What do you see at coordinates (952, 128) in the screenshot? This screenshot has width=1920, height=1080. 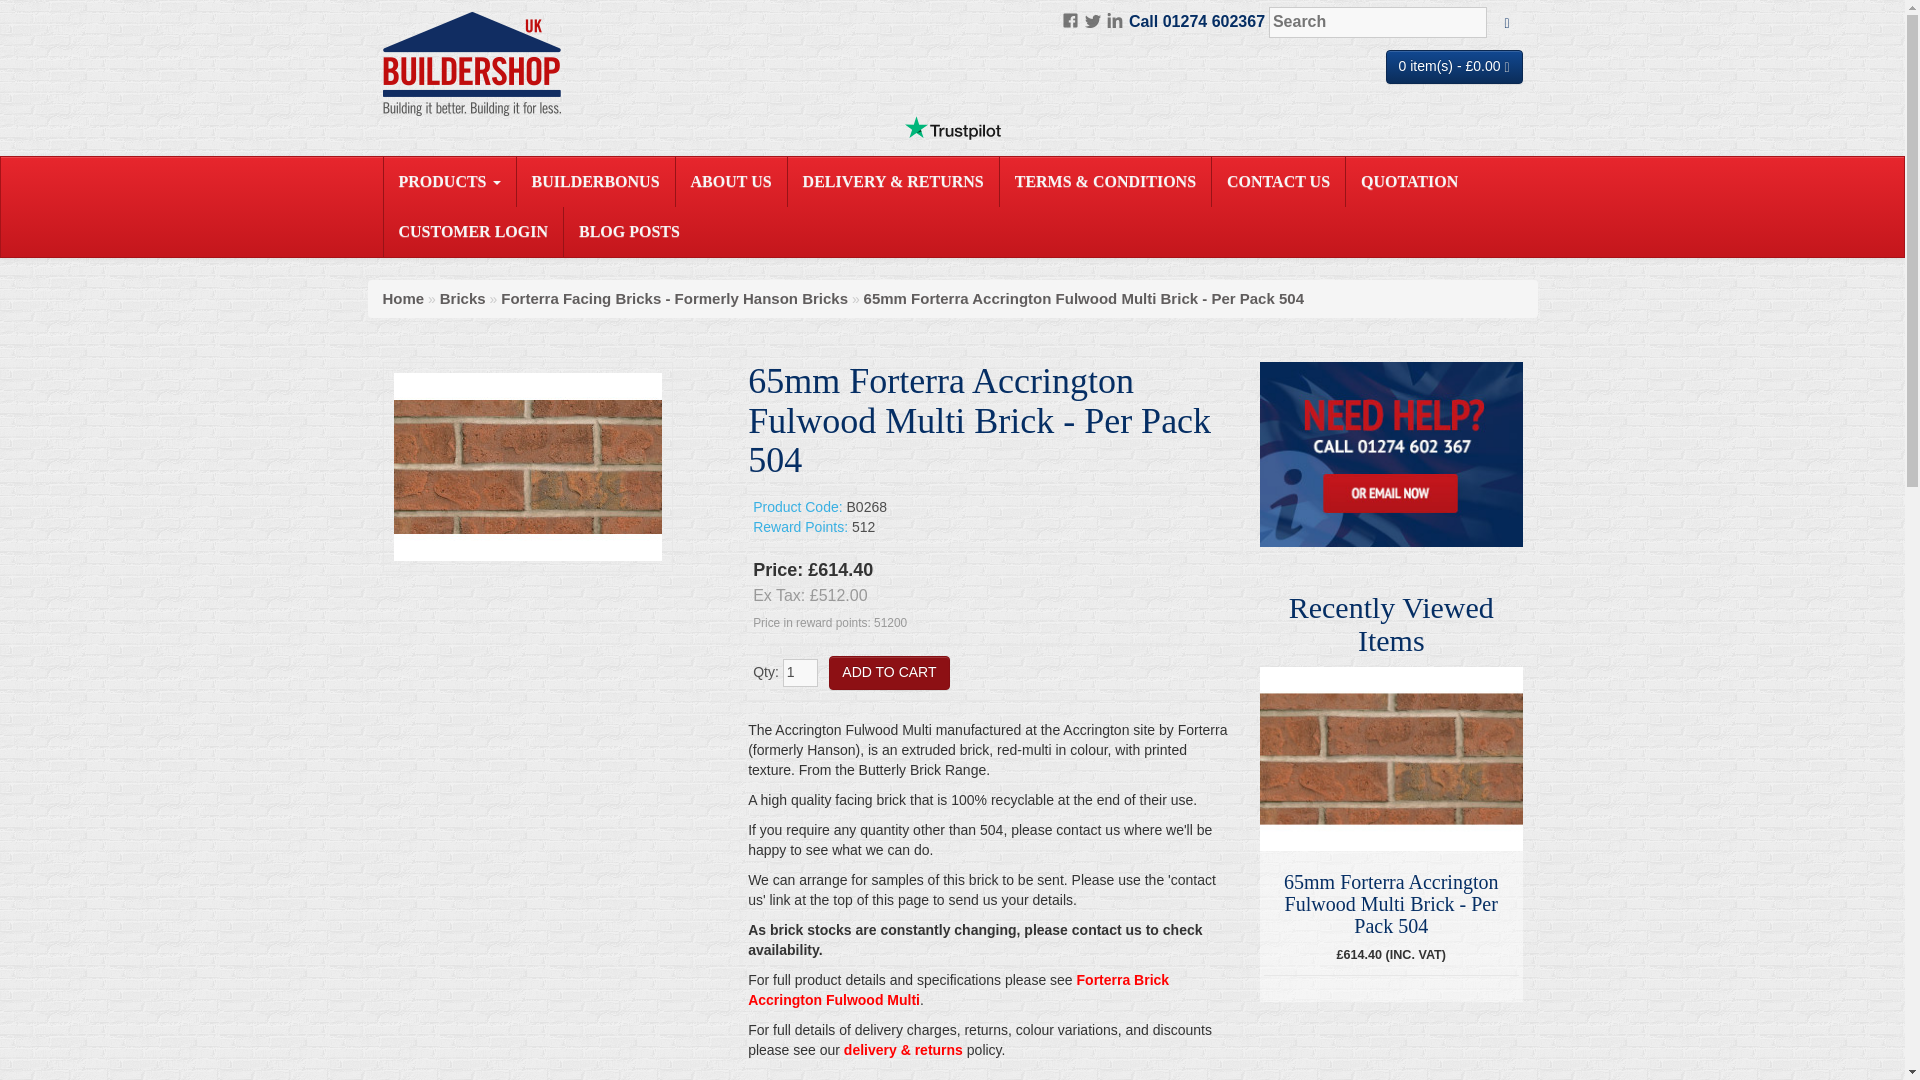 I see `Customer reviews powered by Trustpilot` at bounding box center [952, 128].